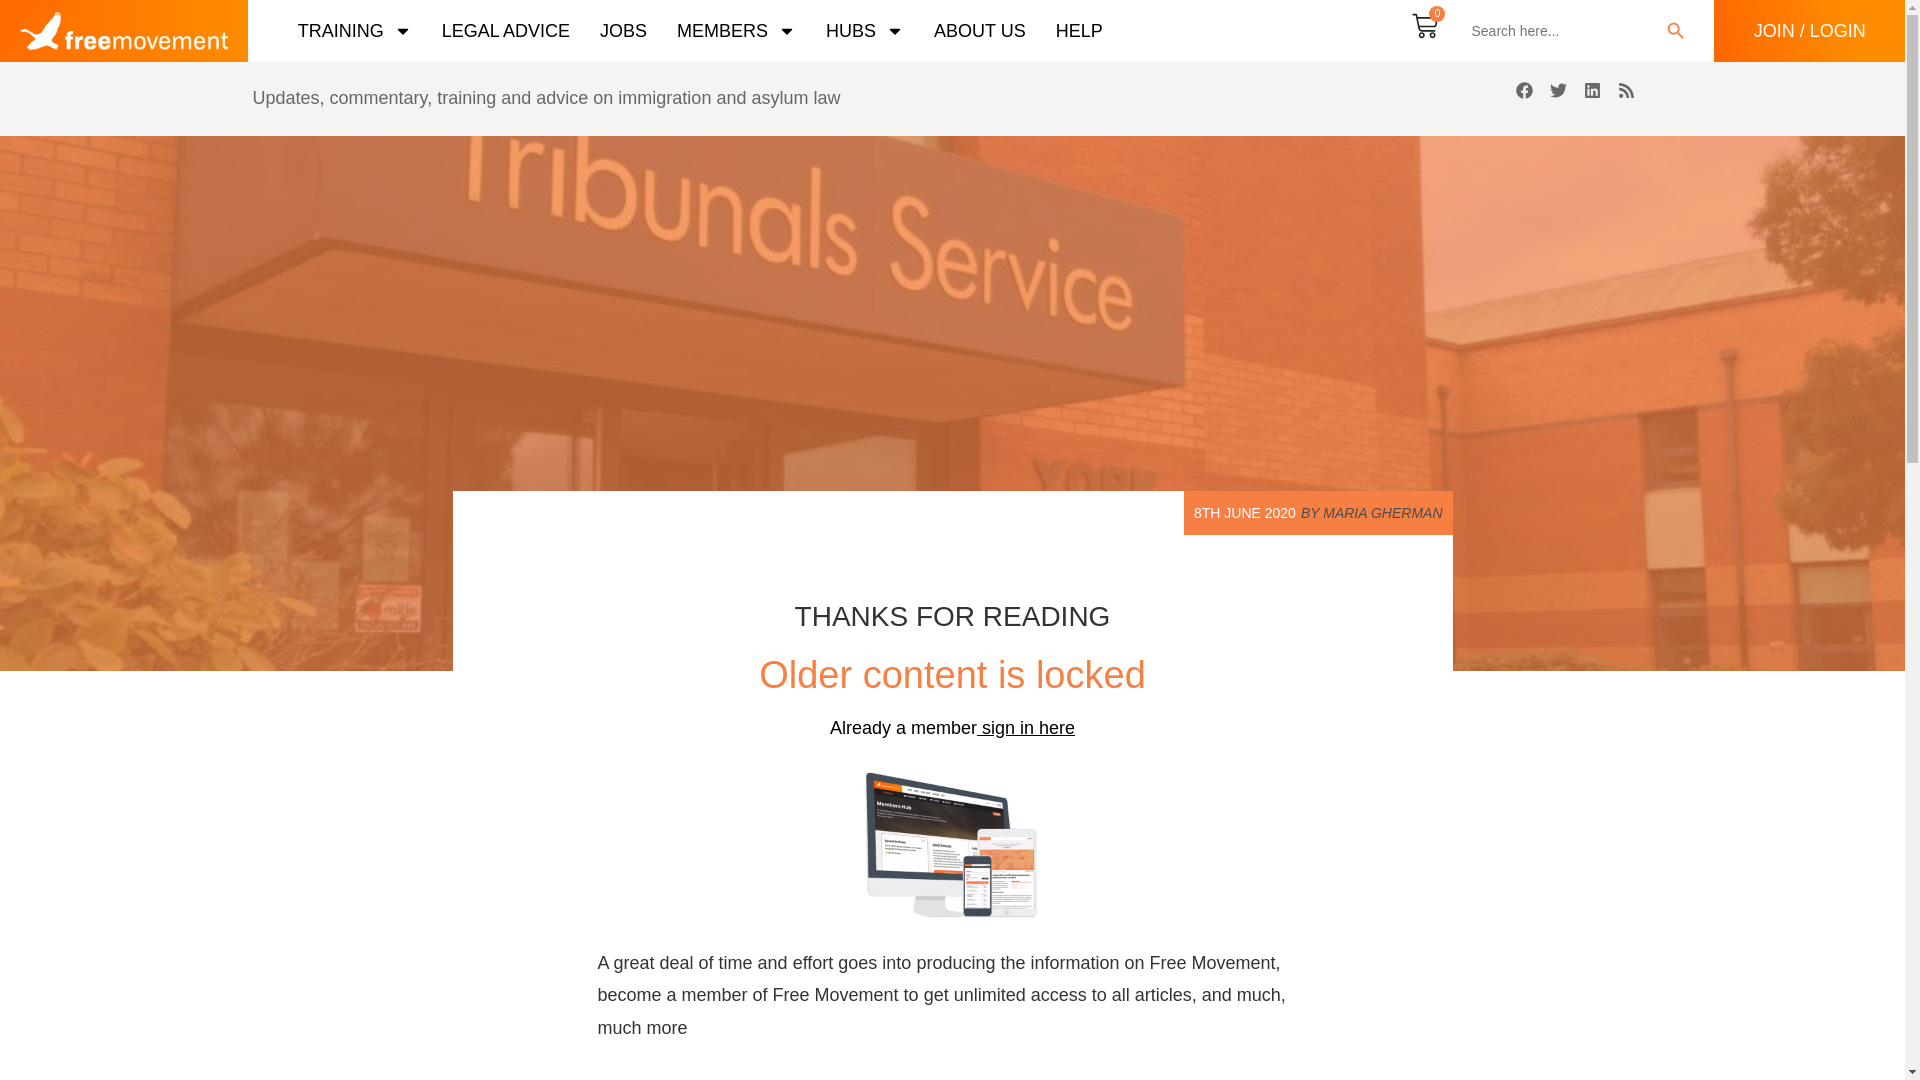 This screenshot has height=1080, width=1920. Describe the element at coordinates (864, 30) in the screenshot. I see `HUBS` at that location.